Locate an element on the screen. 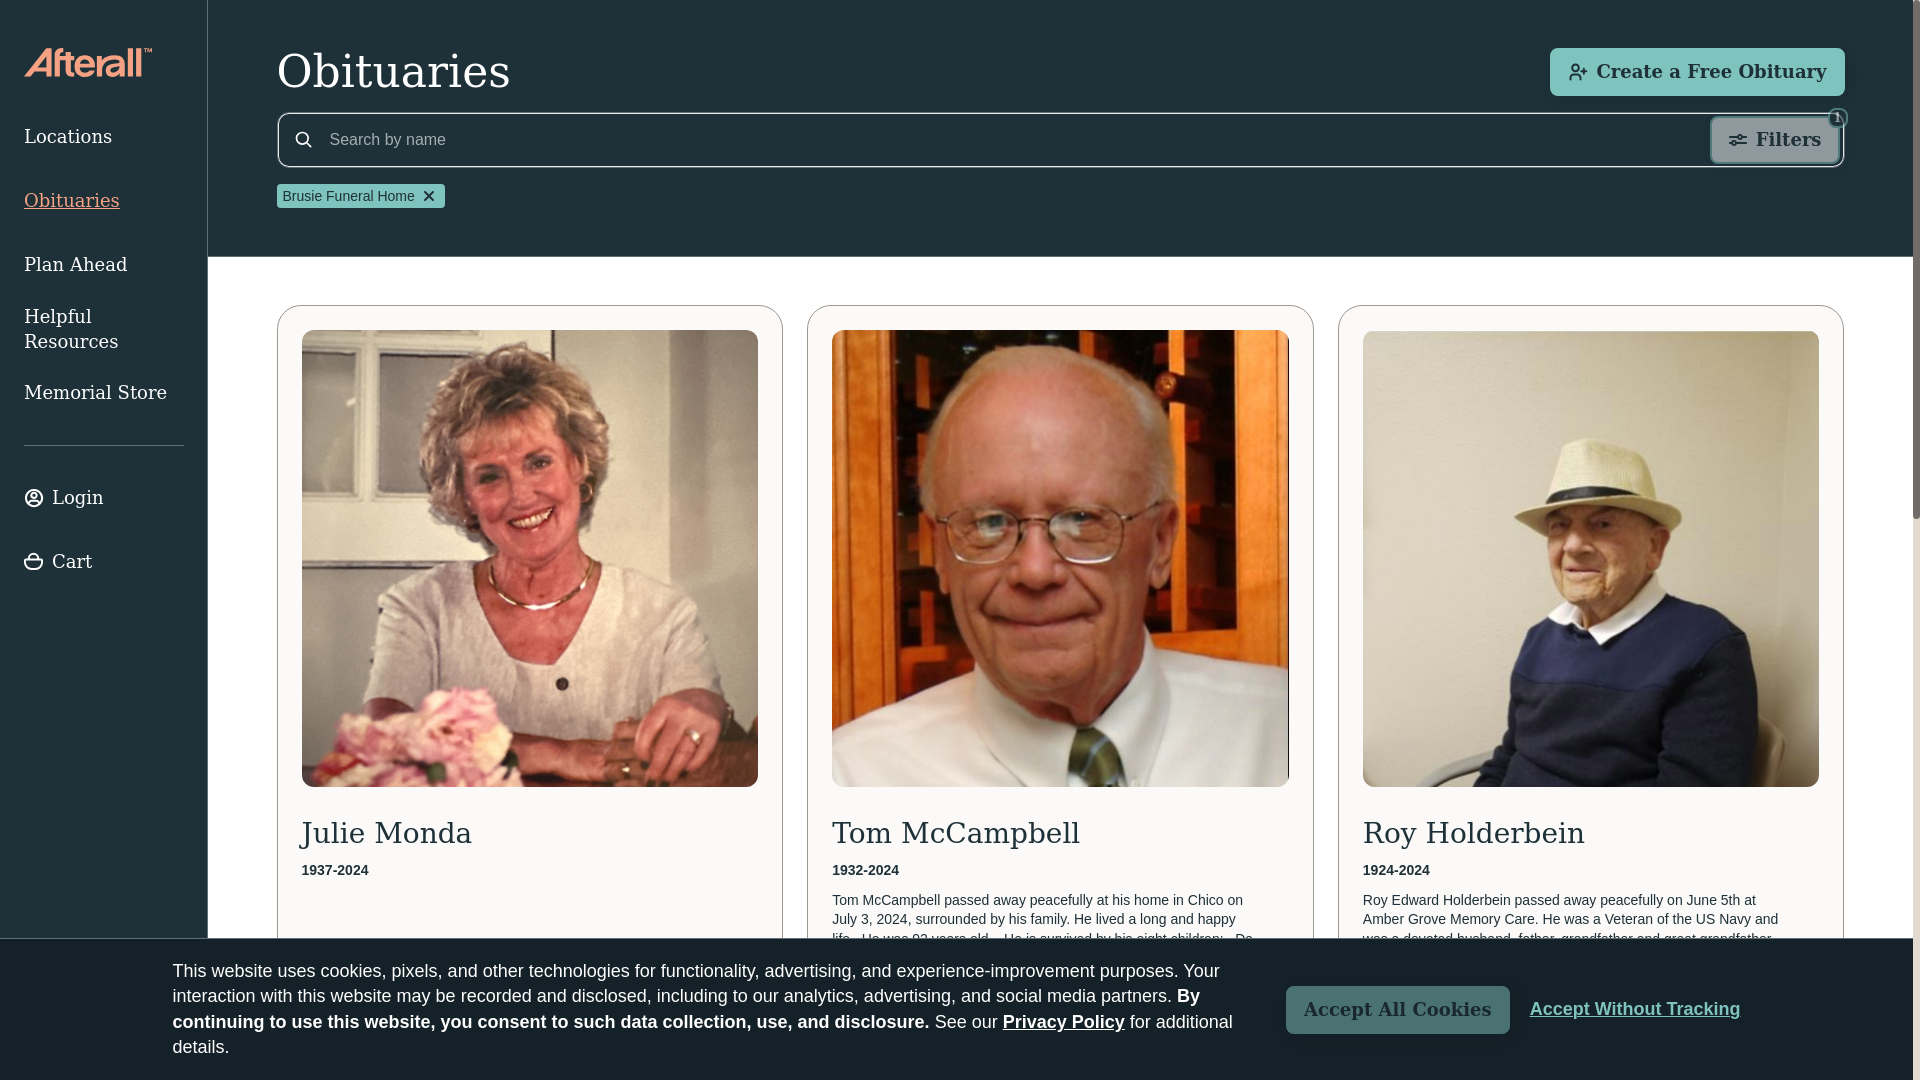  Cart is located at coordinates (104, 562).